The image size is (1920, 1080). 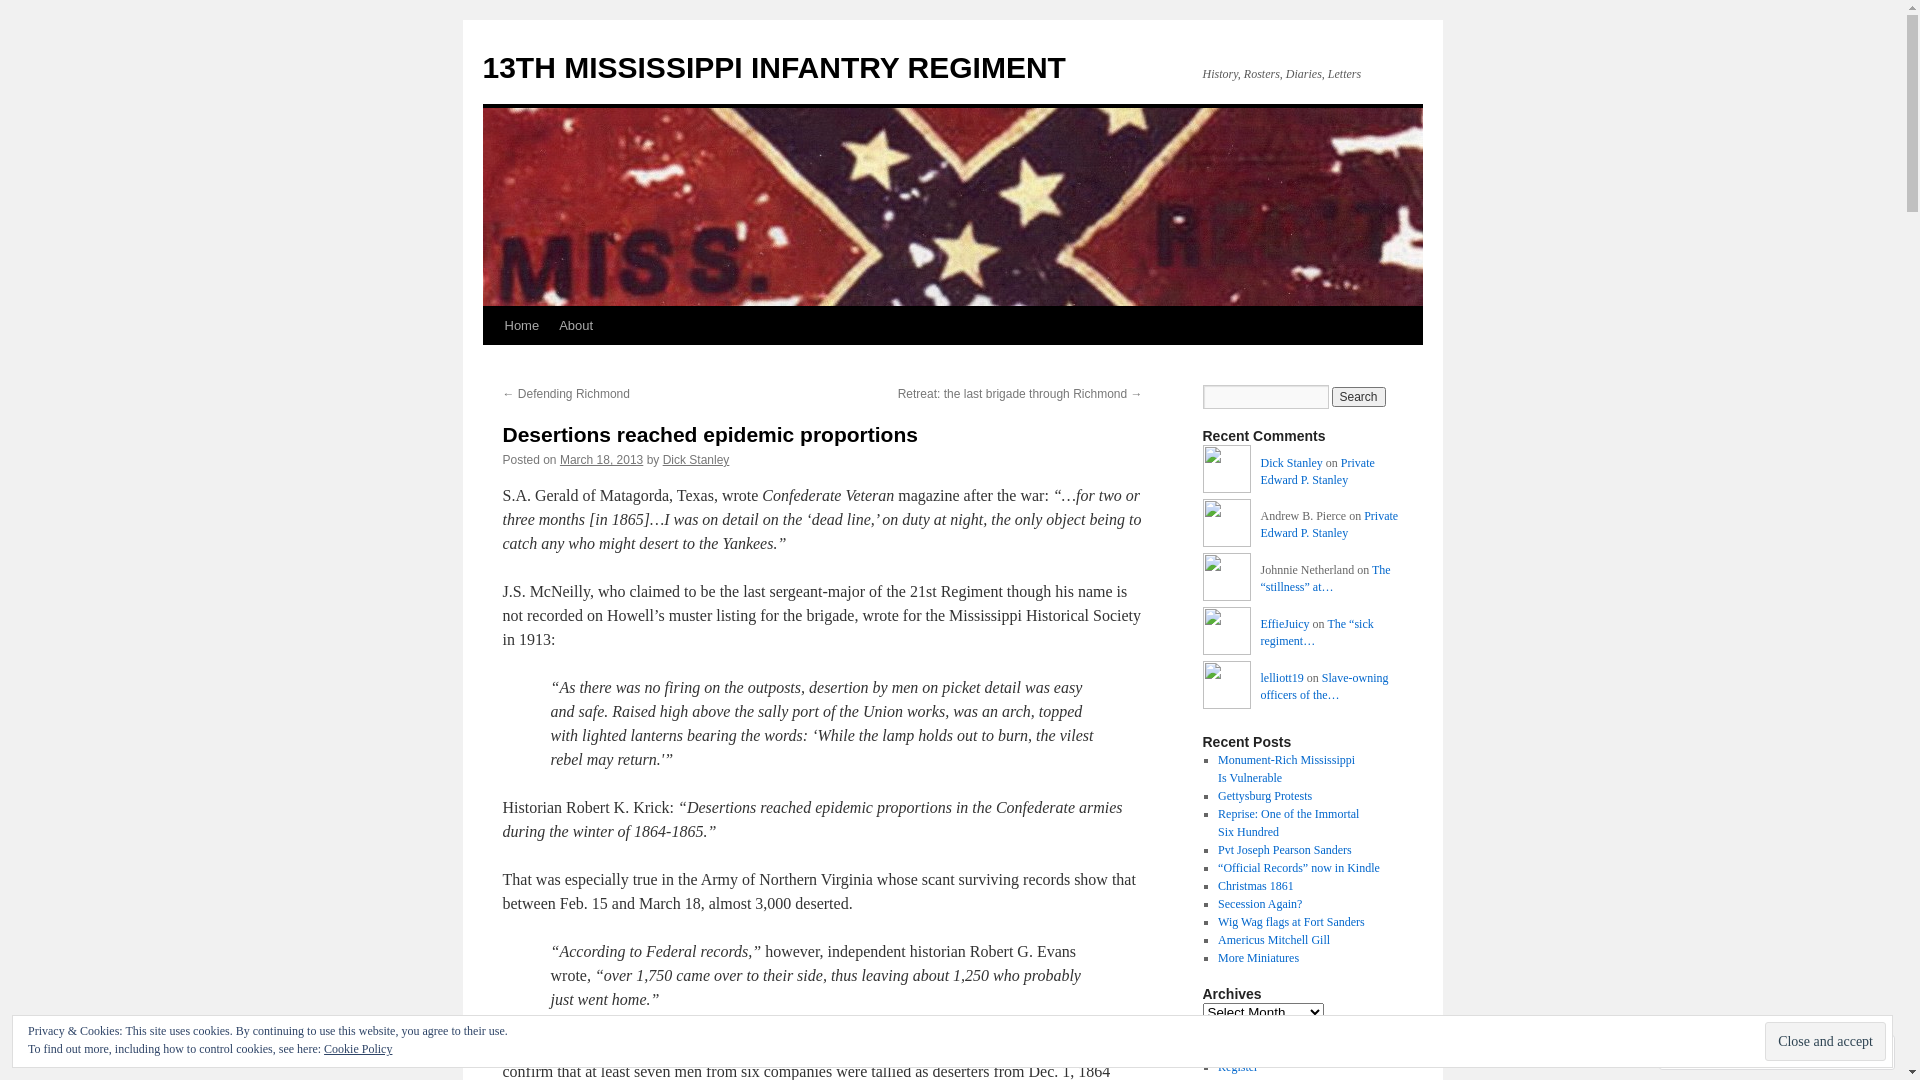 What do you see at coordinates (1256, 886) in the screenshot?
I see `Christmas 1861` at bounding box center [1256, 886].